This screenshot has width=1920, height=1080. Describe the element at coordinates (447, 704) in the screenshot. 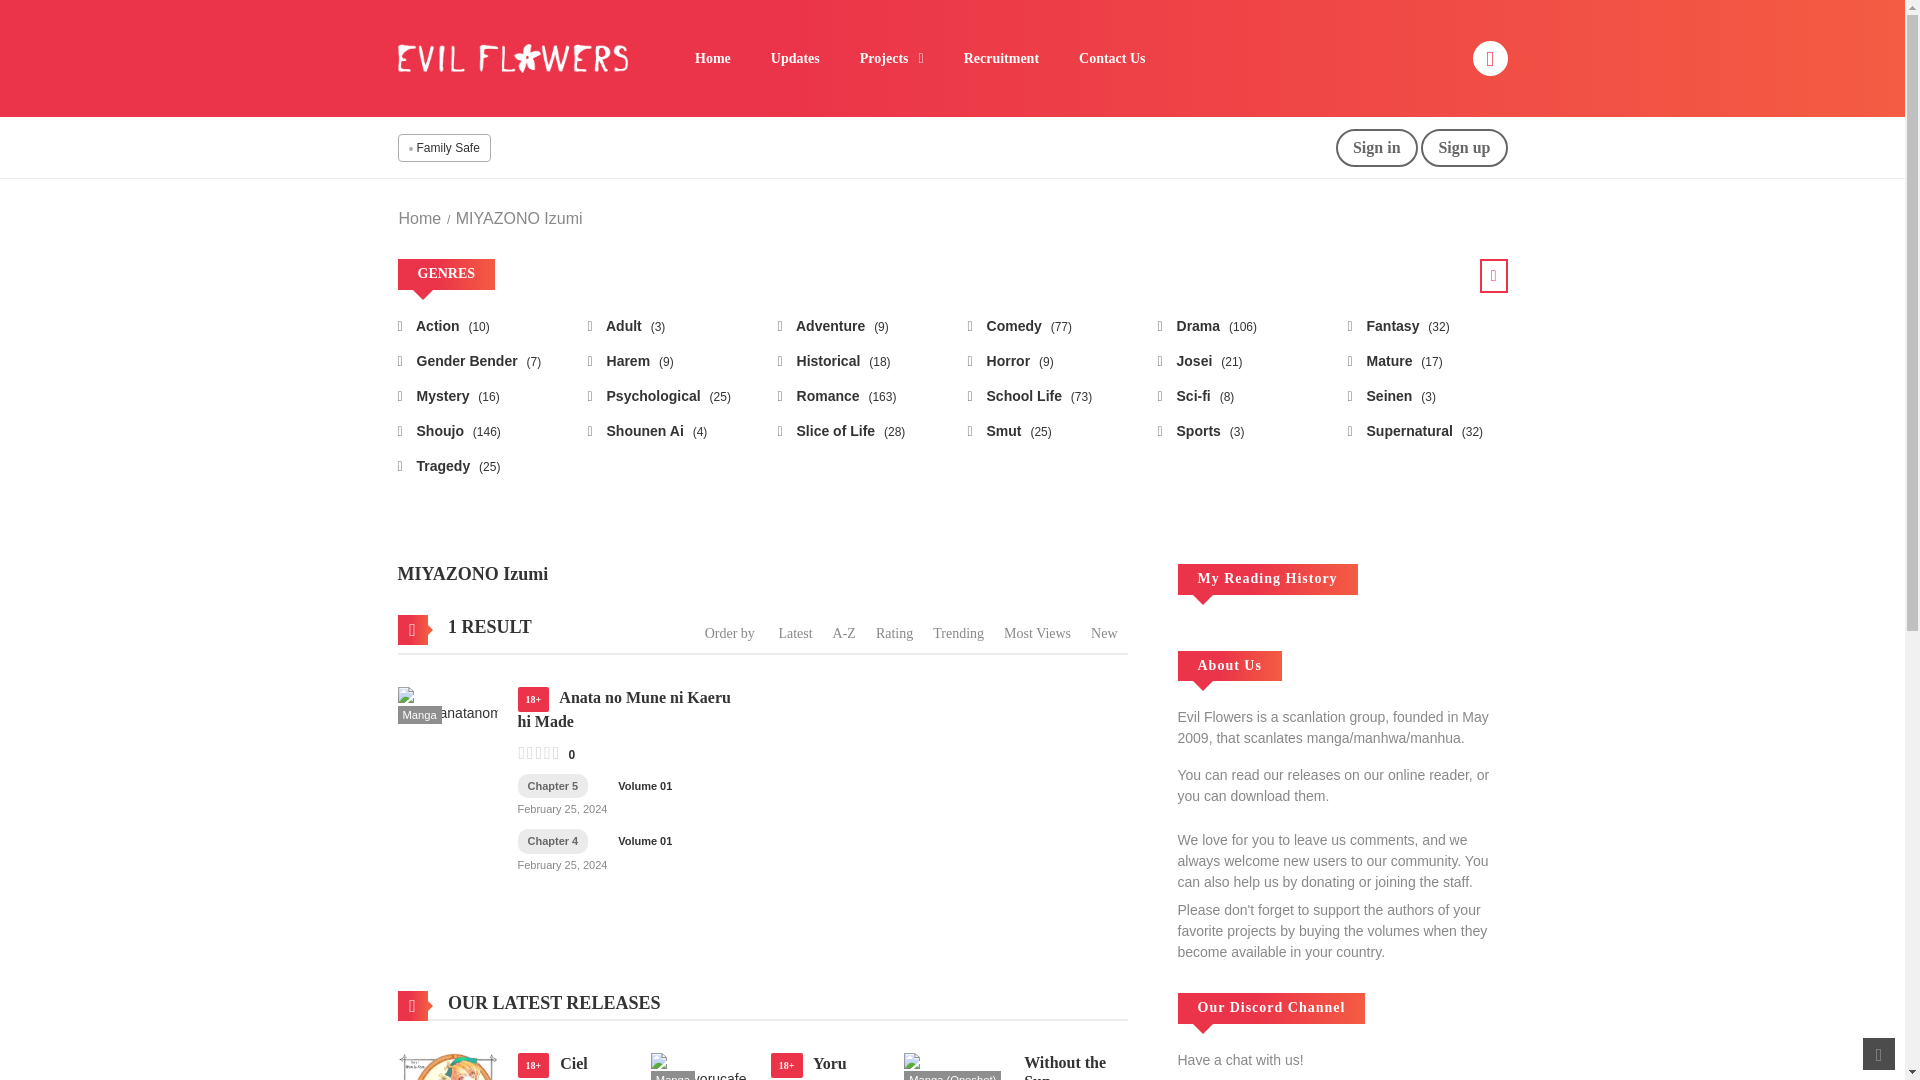

I see `Anata no Mune ni Kaeru hi Made` at that location.